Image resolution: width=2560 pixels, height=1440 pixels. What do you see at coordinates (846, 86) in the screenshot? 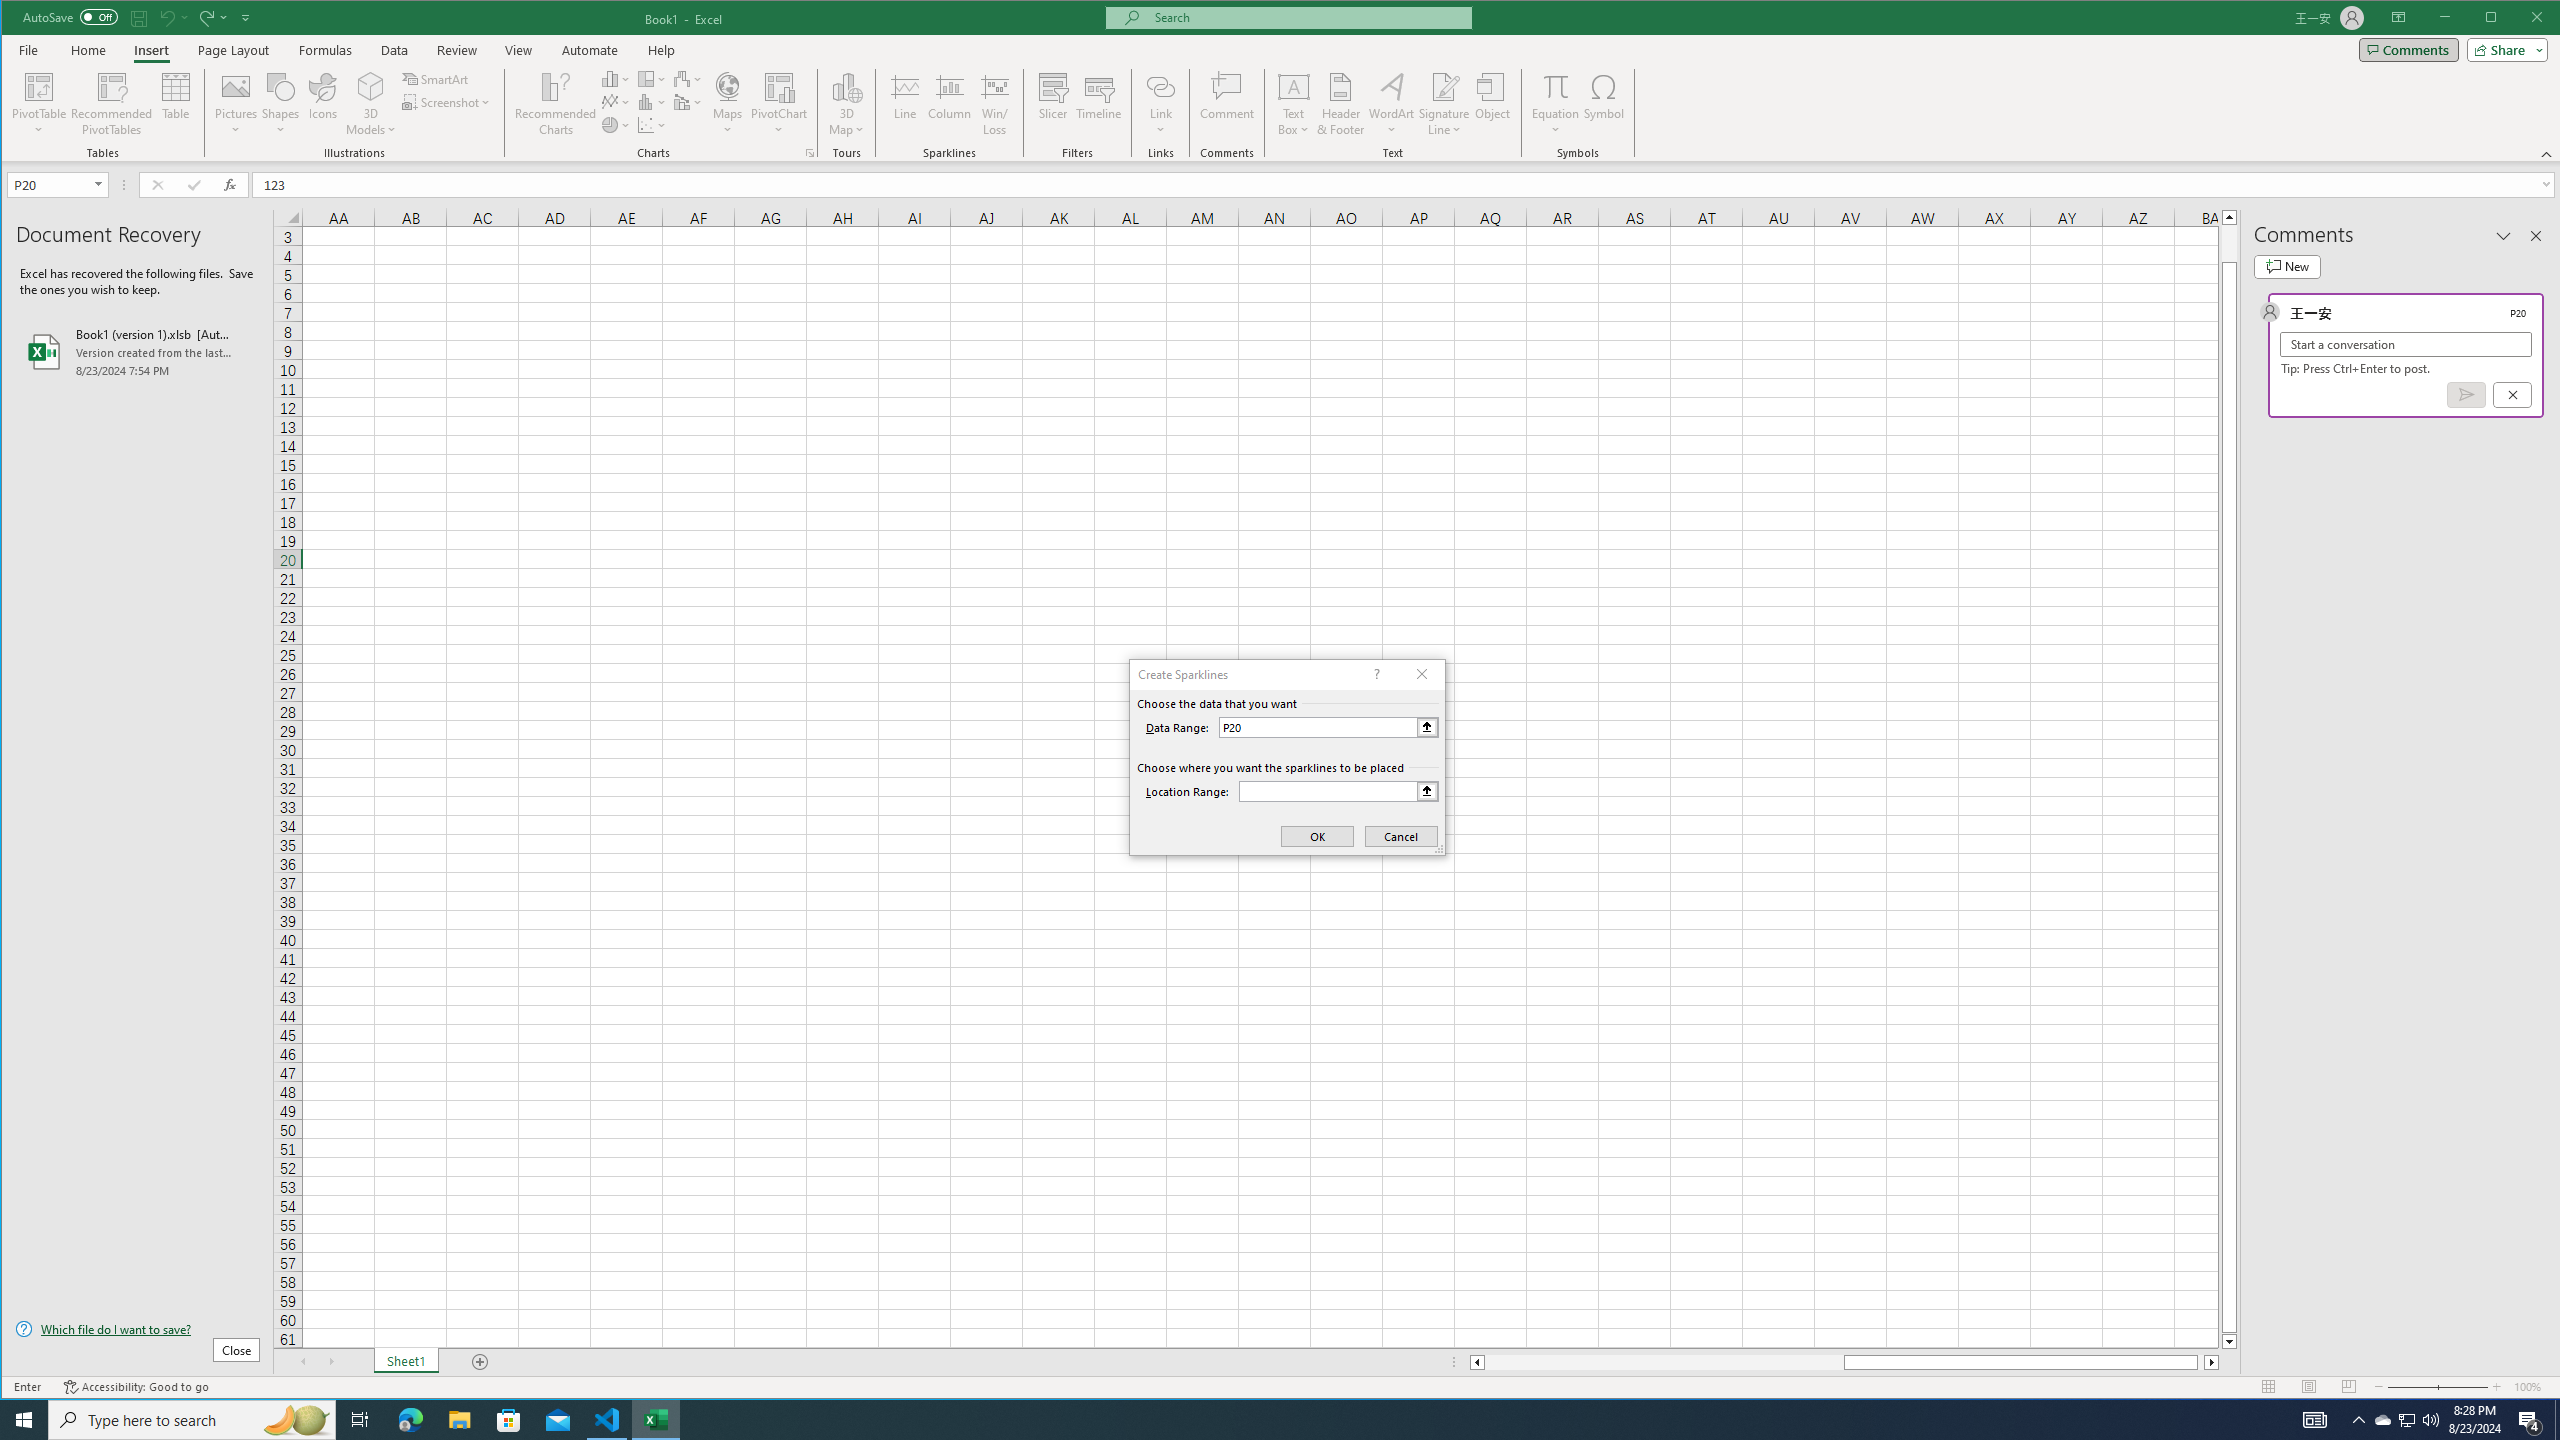
I see `3D Map` at bounding box center [846, 86].